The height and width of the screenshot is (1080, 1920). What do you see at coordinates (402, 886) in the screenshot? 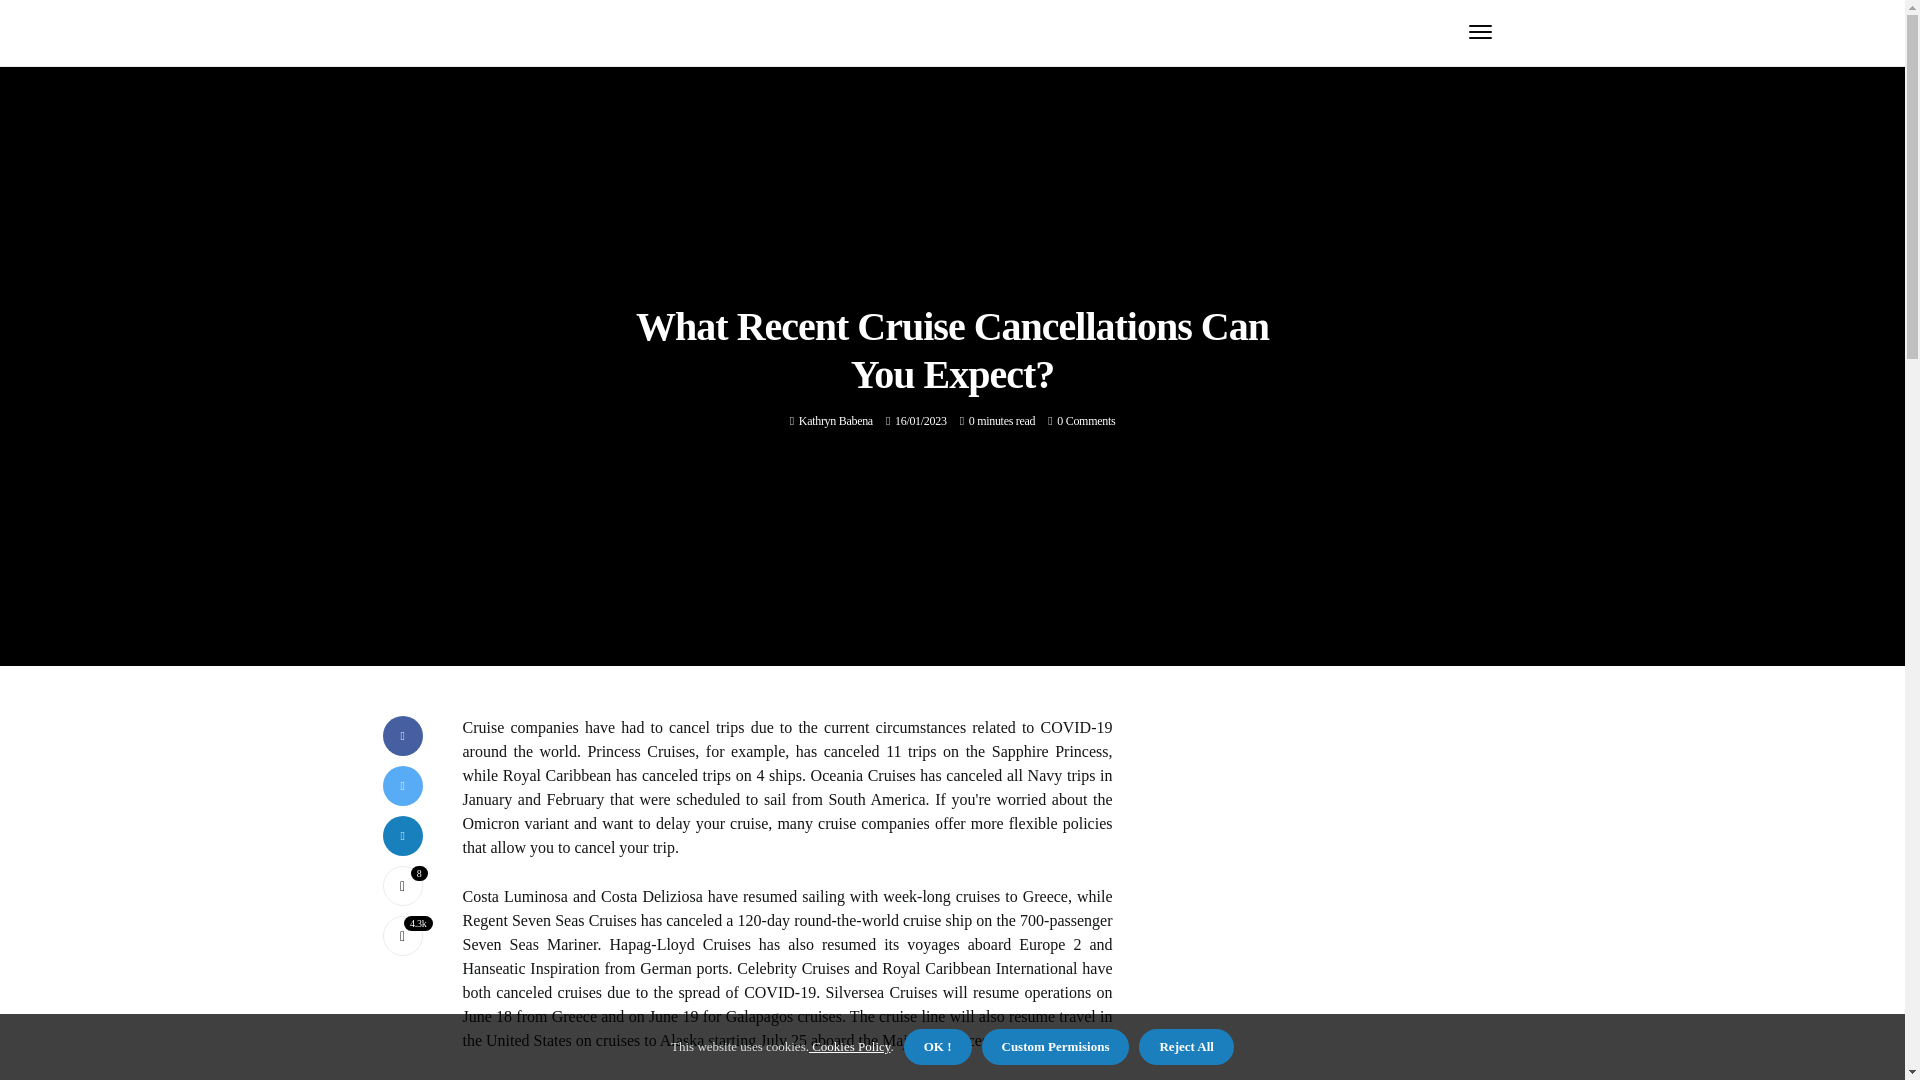
I see `8` at bounding box center [402, 886].